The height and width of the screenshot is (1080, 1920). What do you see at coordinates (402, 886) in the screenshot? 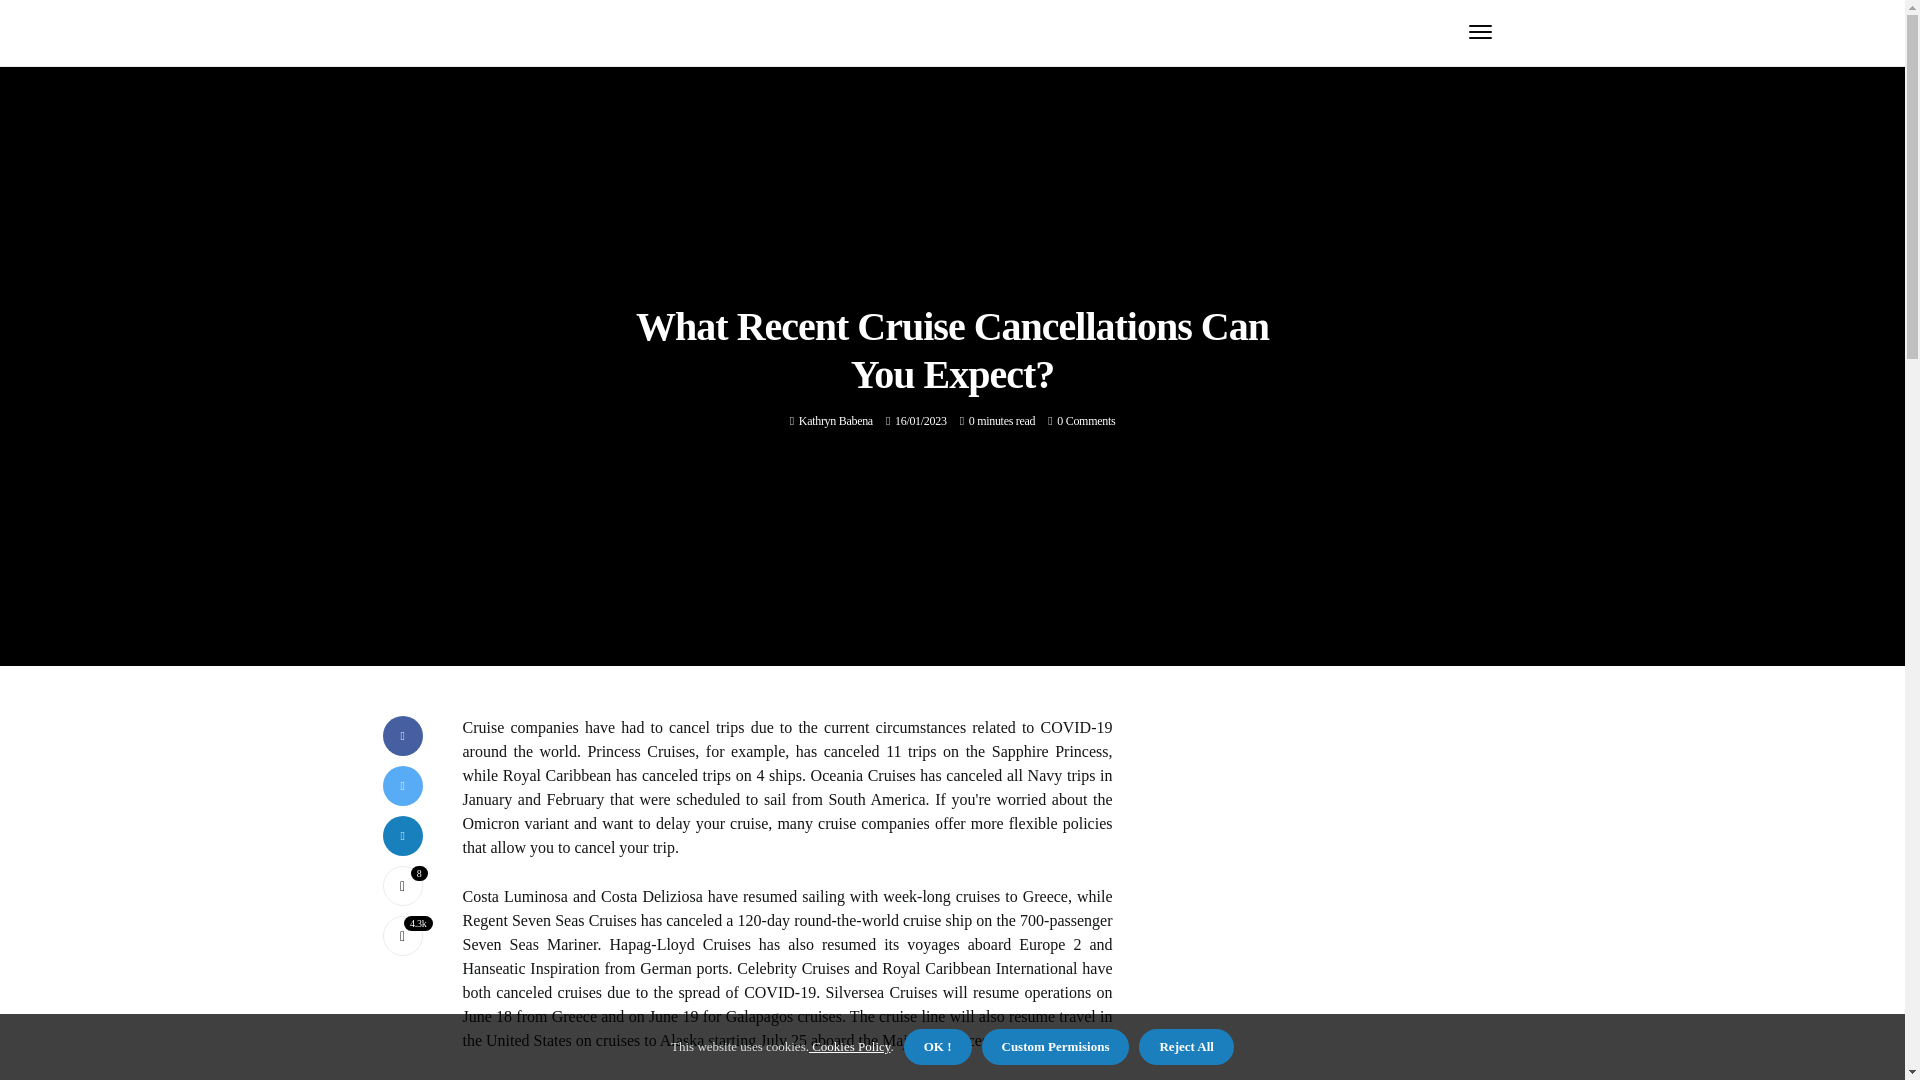
I see `8` at bounding box center [402, 886].